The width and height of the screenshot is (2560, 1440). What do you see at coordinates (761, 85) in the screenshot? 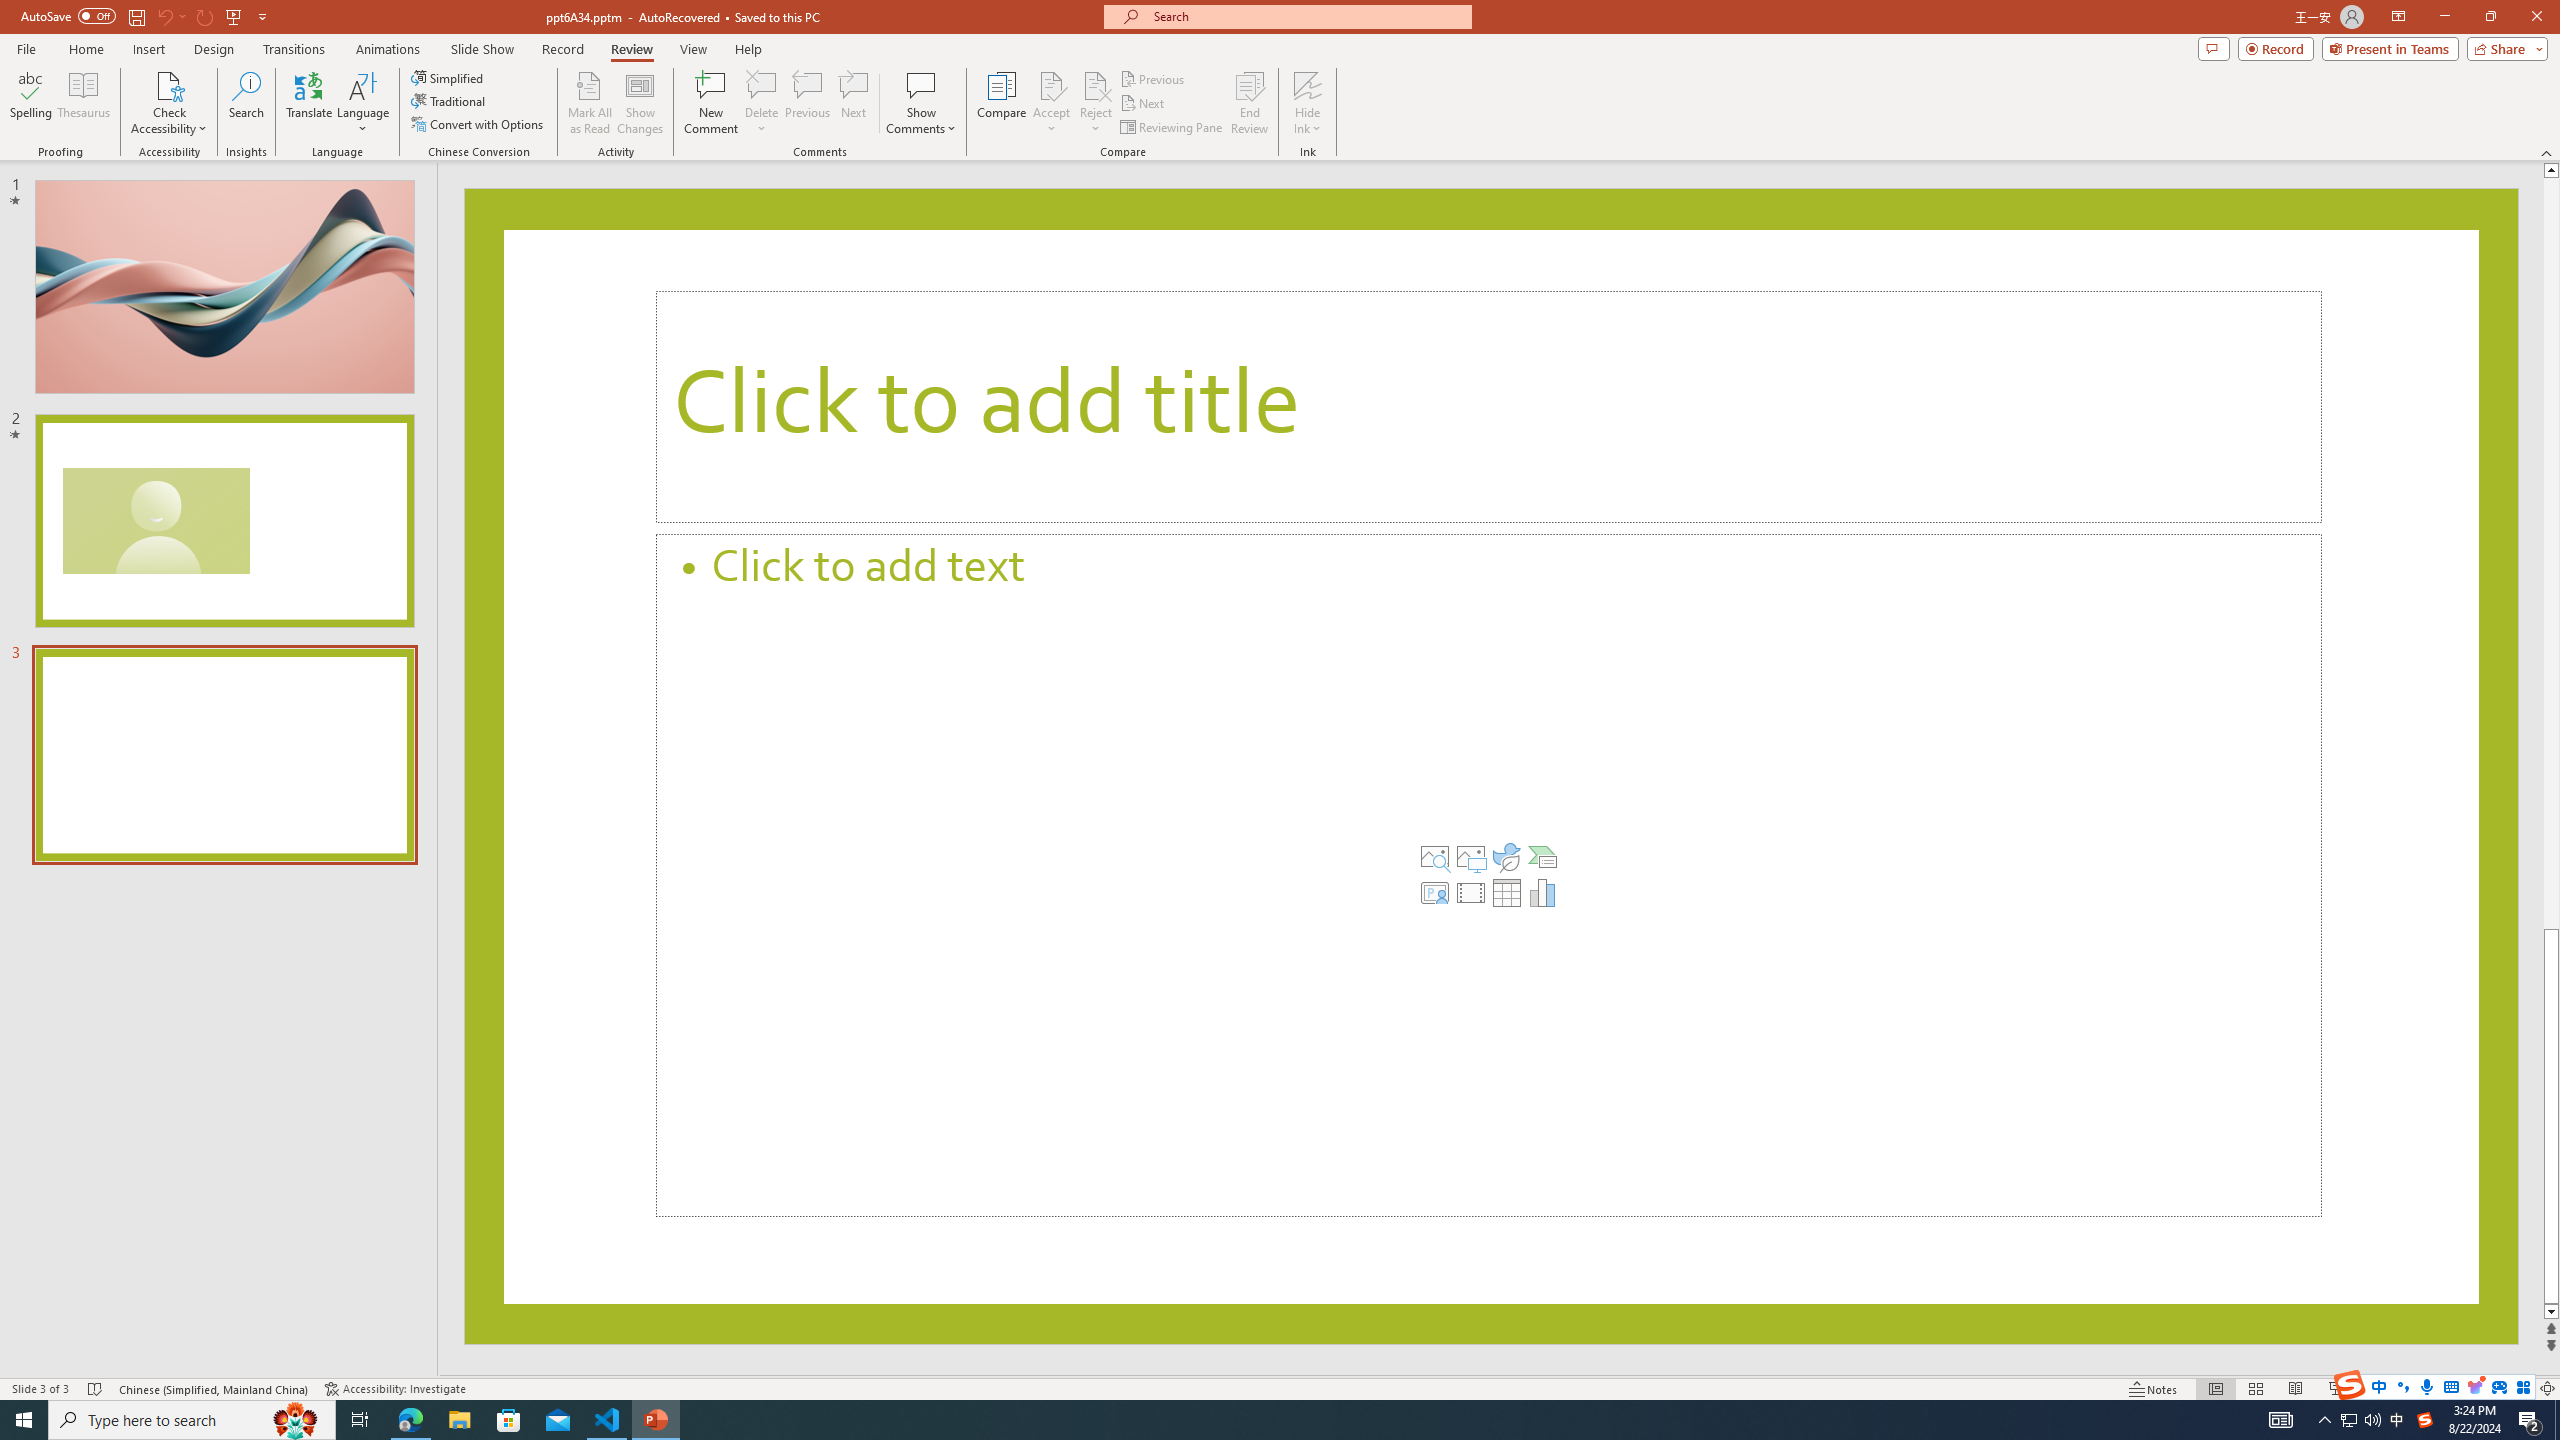
I see `Delete` at bounding box center [761, 85].